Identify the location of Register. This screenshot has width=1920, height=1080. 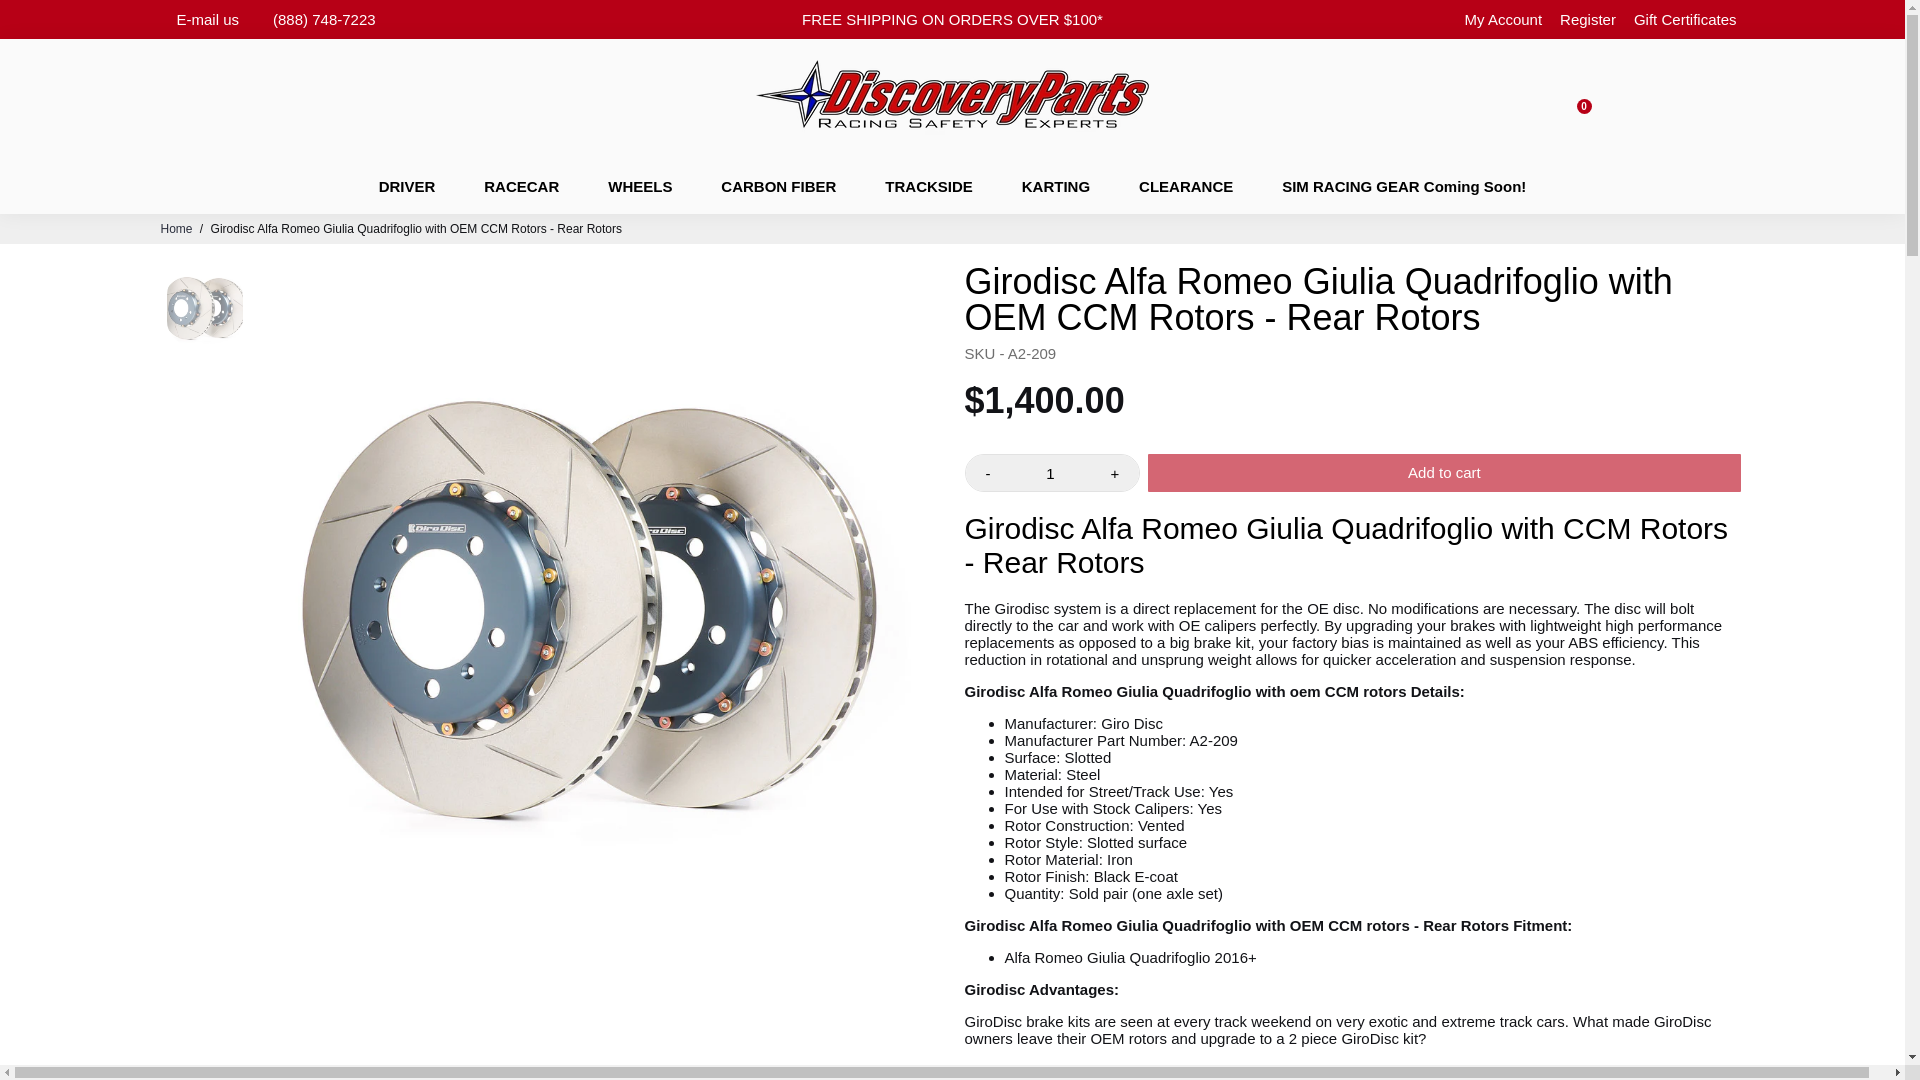
(1588, 19).